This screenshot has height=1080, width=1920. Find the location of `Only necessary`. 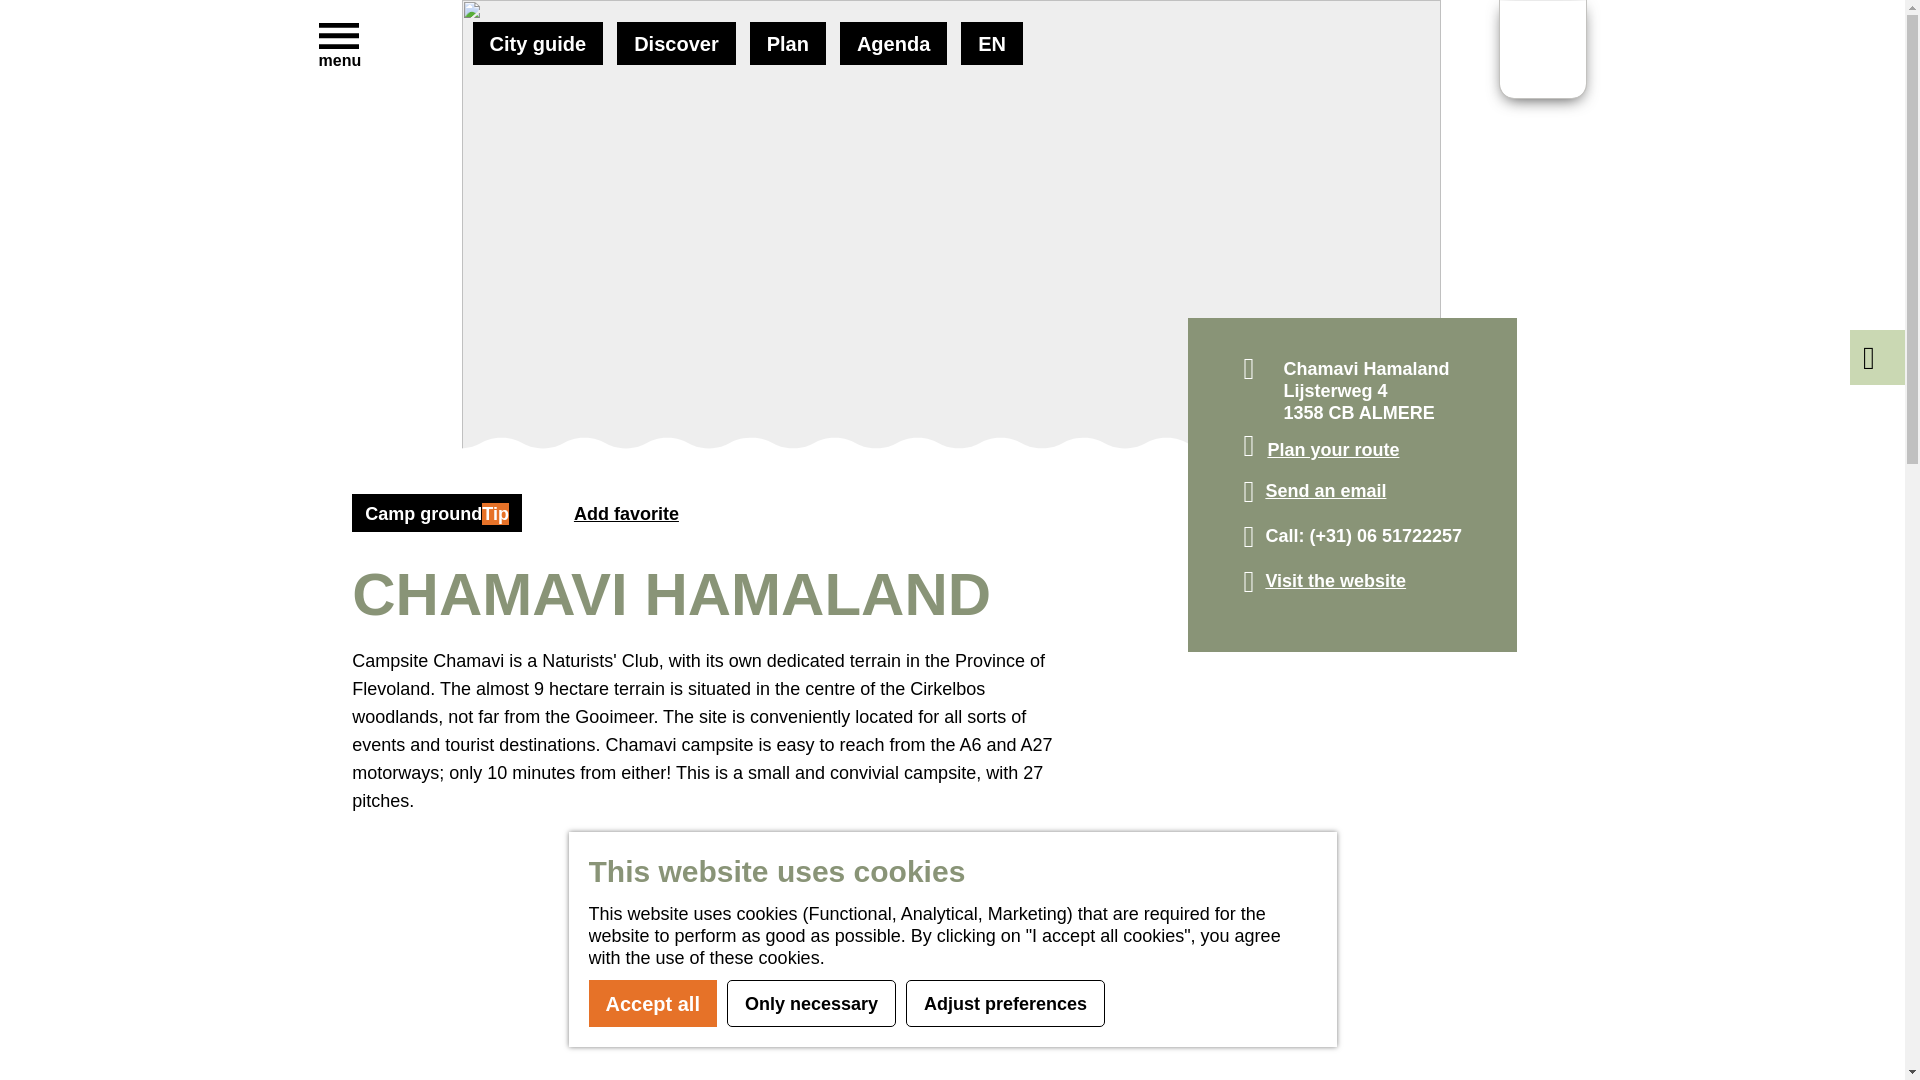

Only necessary is located at coordinates (812, 1003).